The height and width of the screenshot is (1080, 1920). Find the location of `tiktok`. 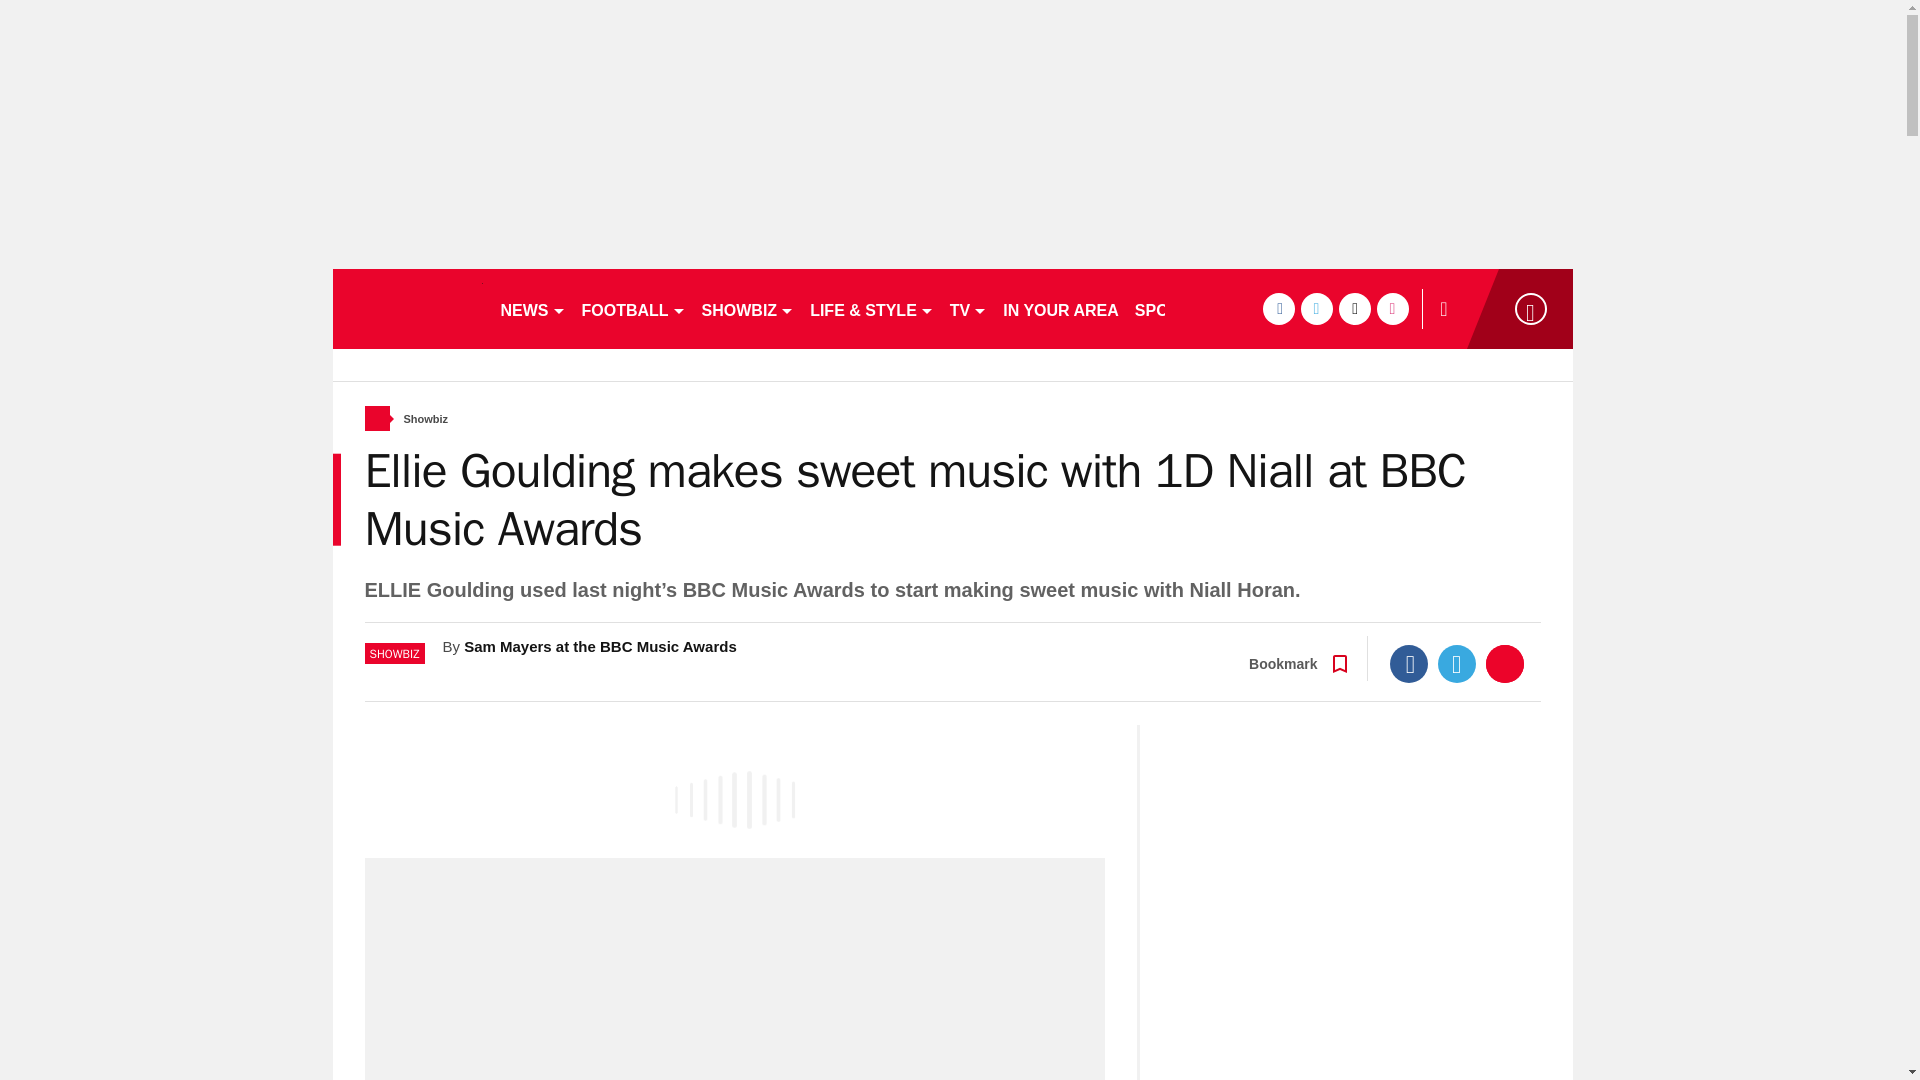

tiktok is located at coordinates (1354, 308).